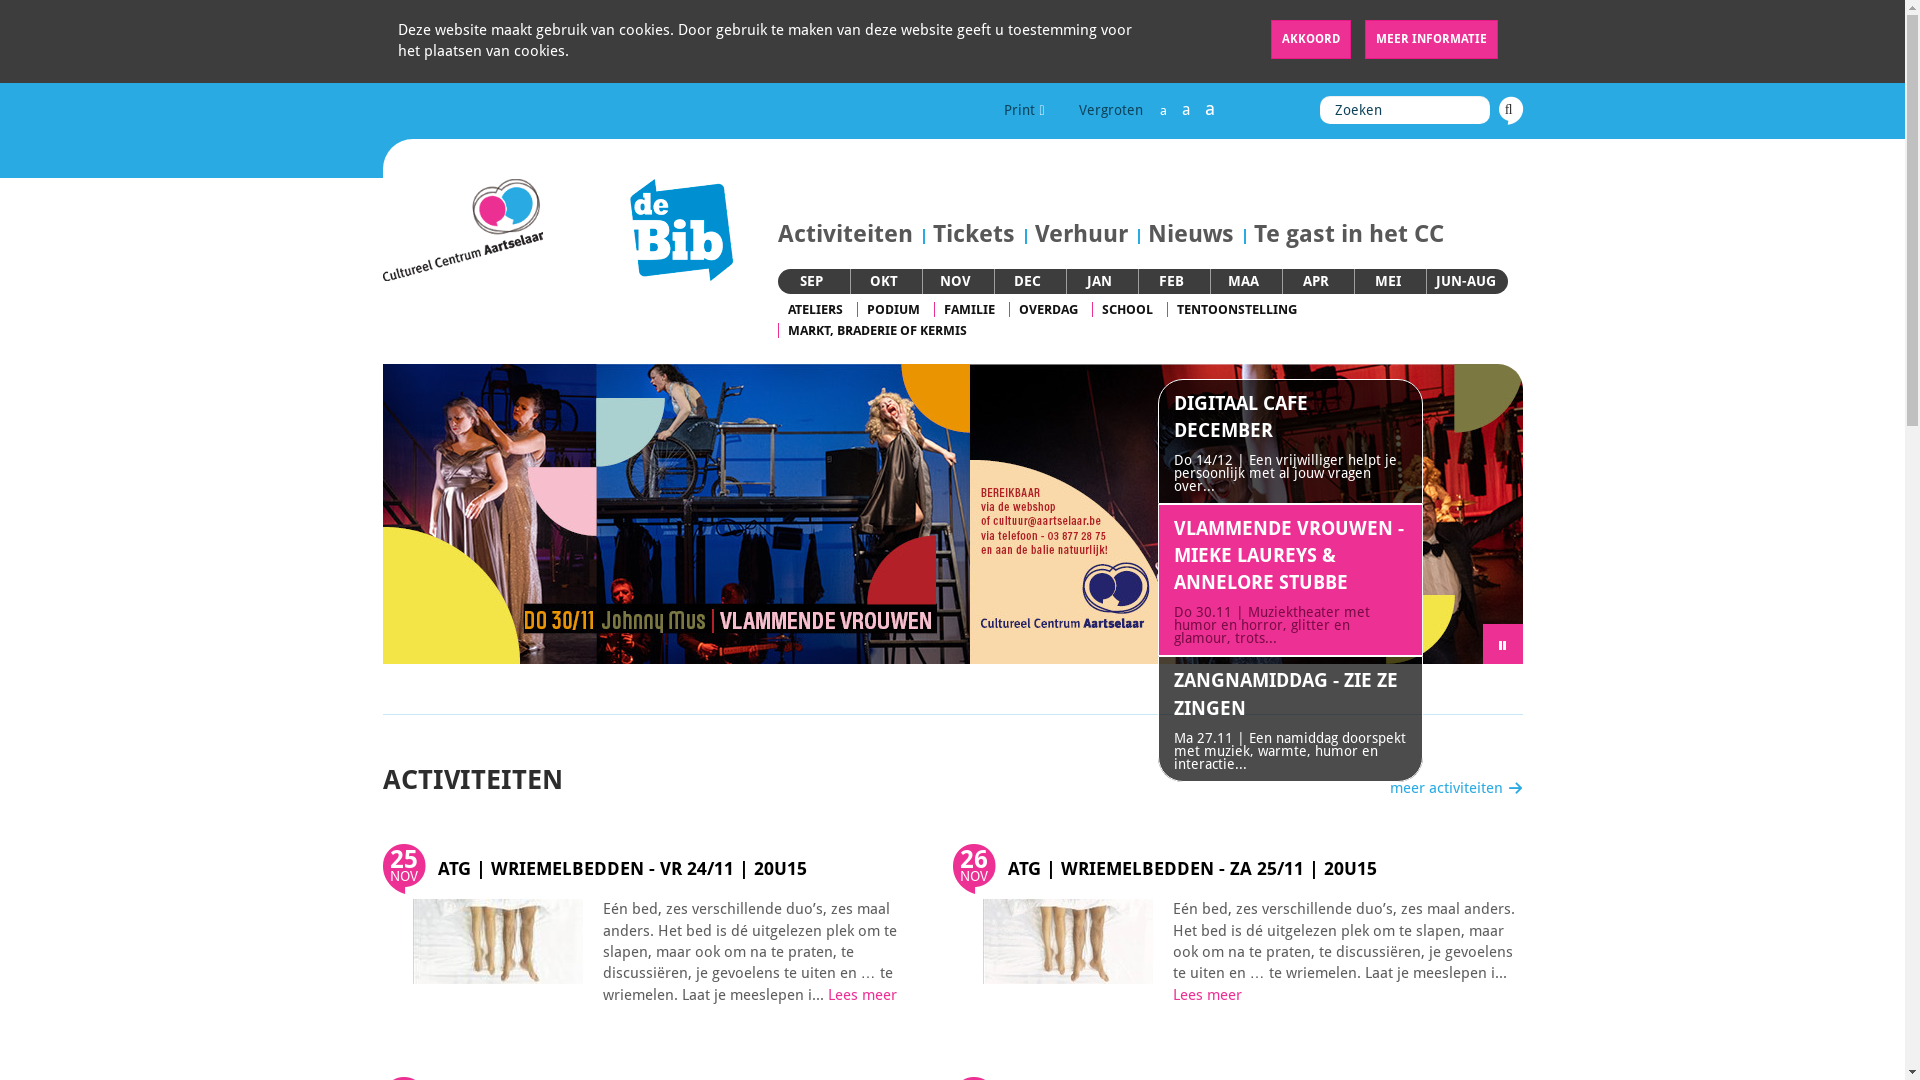 The image size is (1920, 1080). What do you see at coordinates (1310, 40) in the screenshot?
I see `AKKOORD` at bounding box center [1310, 40].